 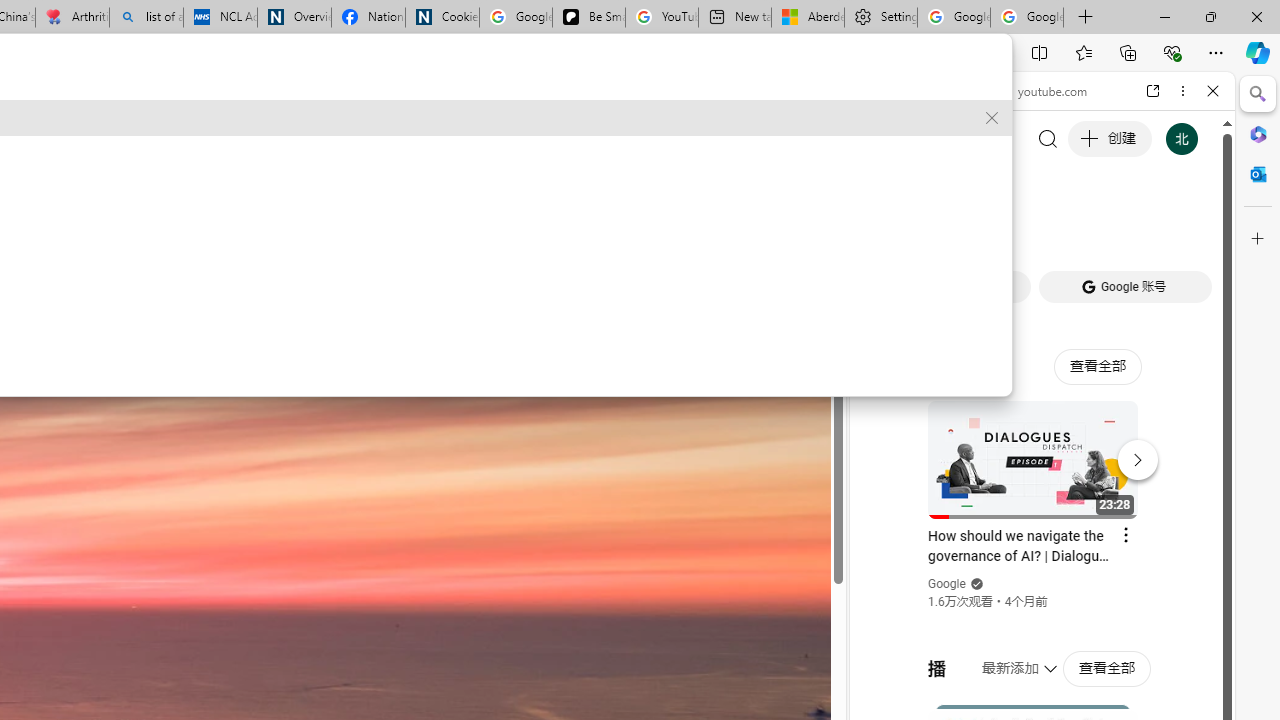 I want to click on Copilot (Ctrl+Shift+.), so click(x=1258, y=52).